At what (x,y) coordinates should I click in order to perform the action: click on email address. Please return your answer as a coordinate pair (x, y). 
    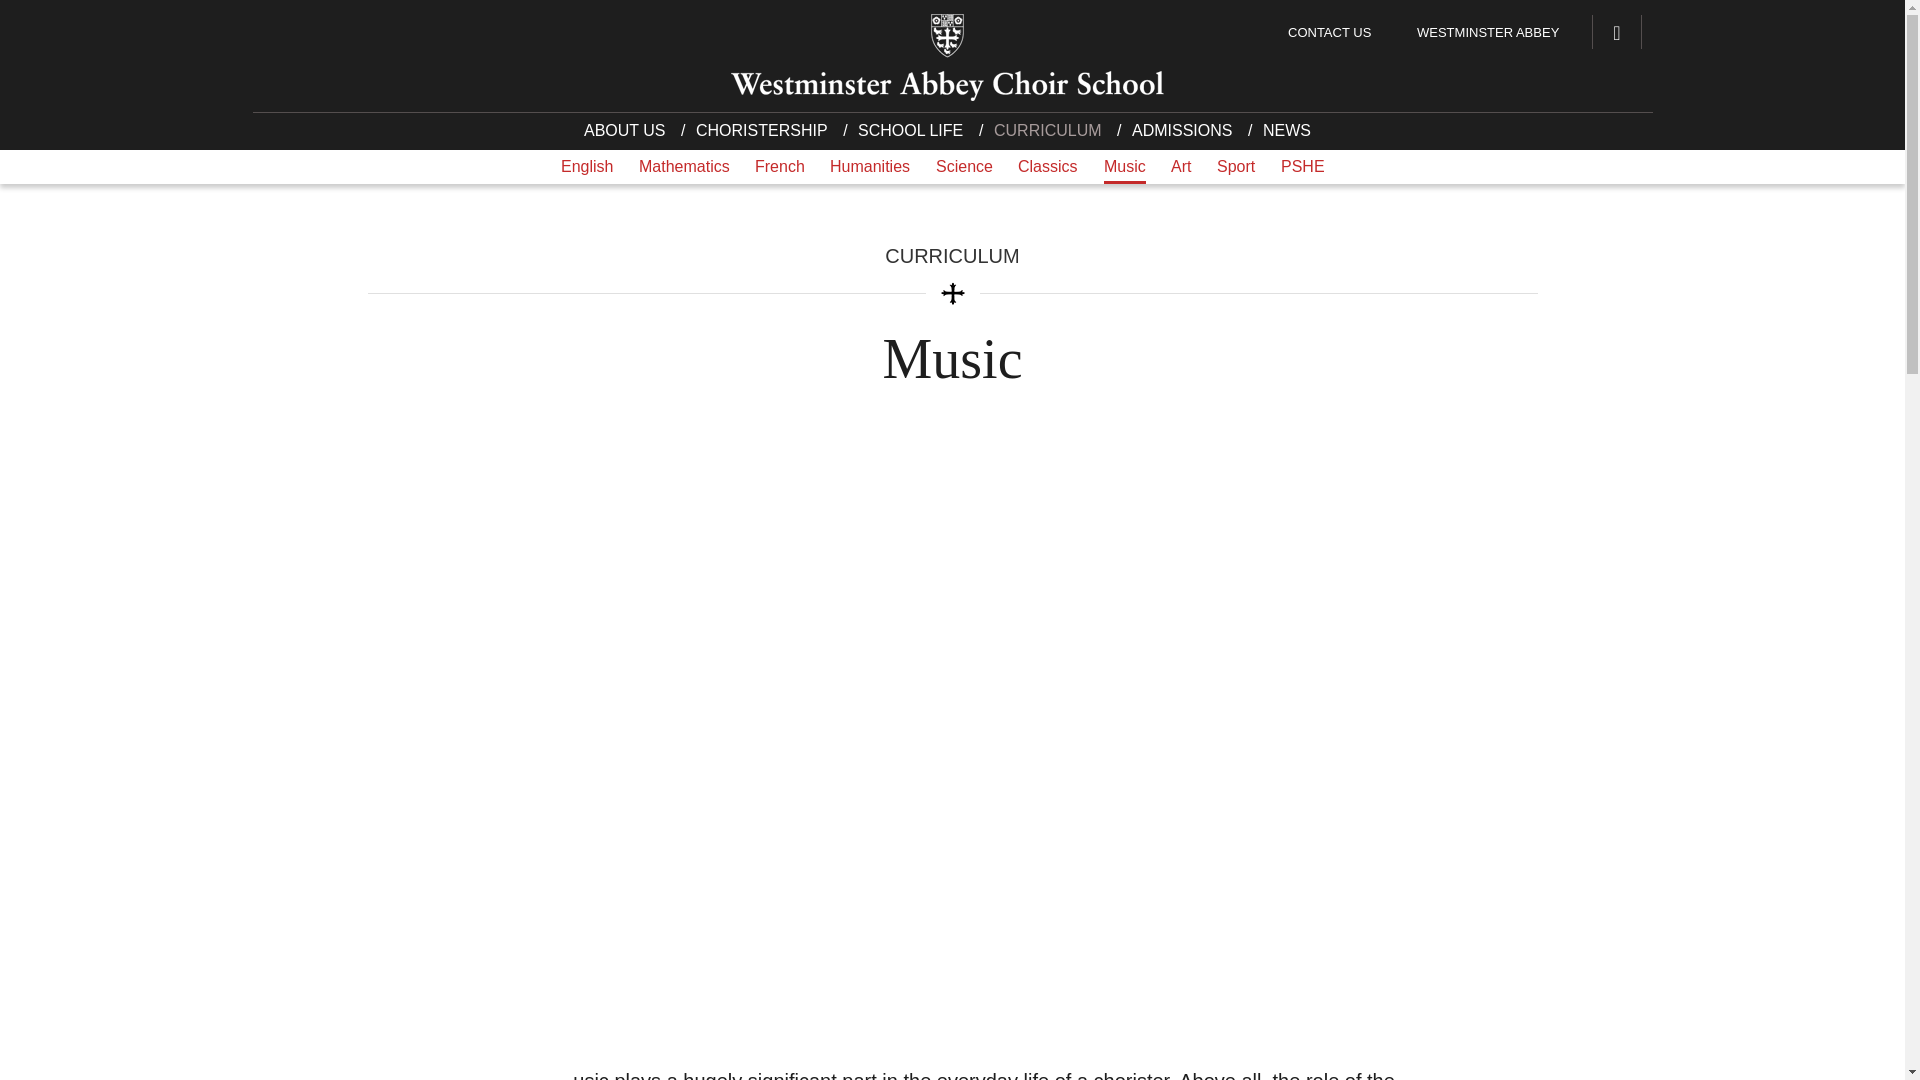
    Looking at the image, I should click on (506, 935).